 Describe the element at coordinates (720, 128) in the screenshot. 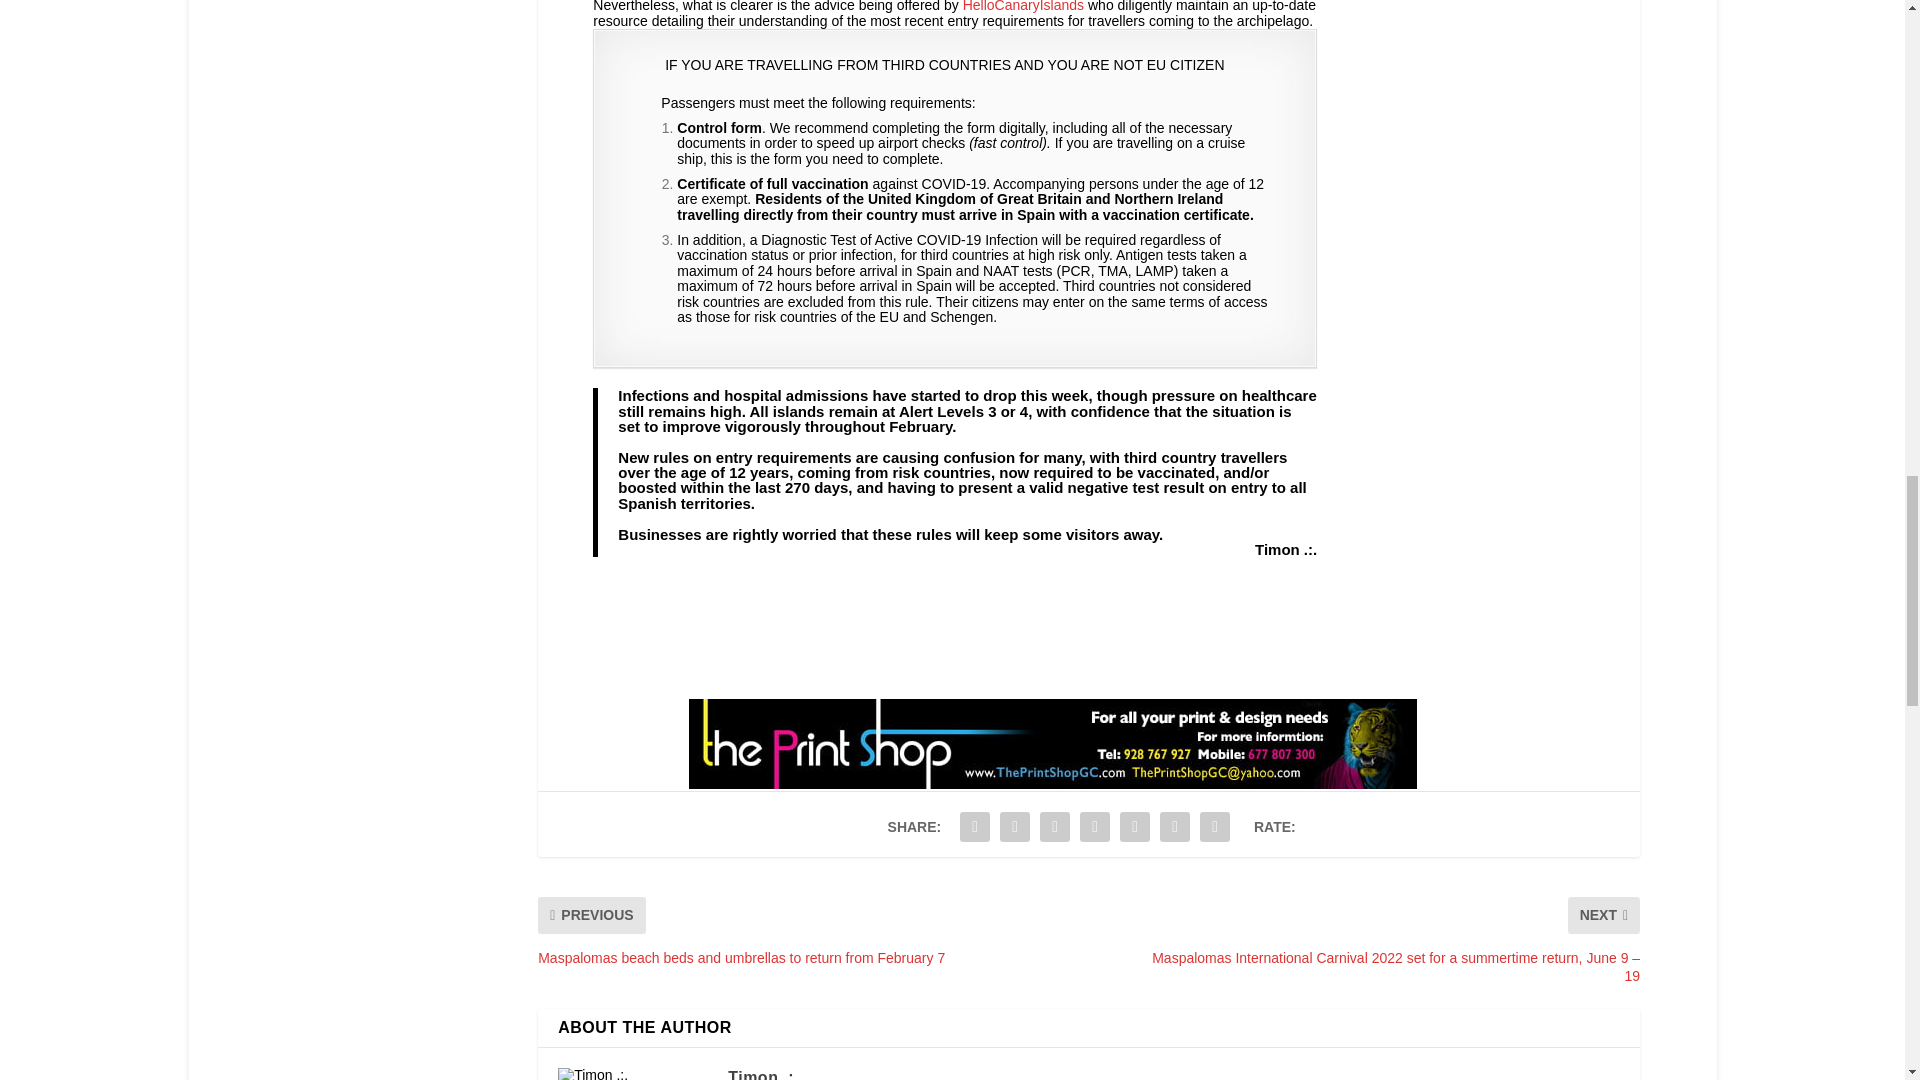

I see `Control form` at that location.